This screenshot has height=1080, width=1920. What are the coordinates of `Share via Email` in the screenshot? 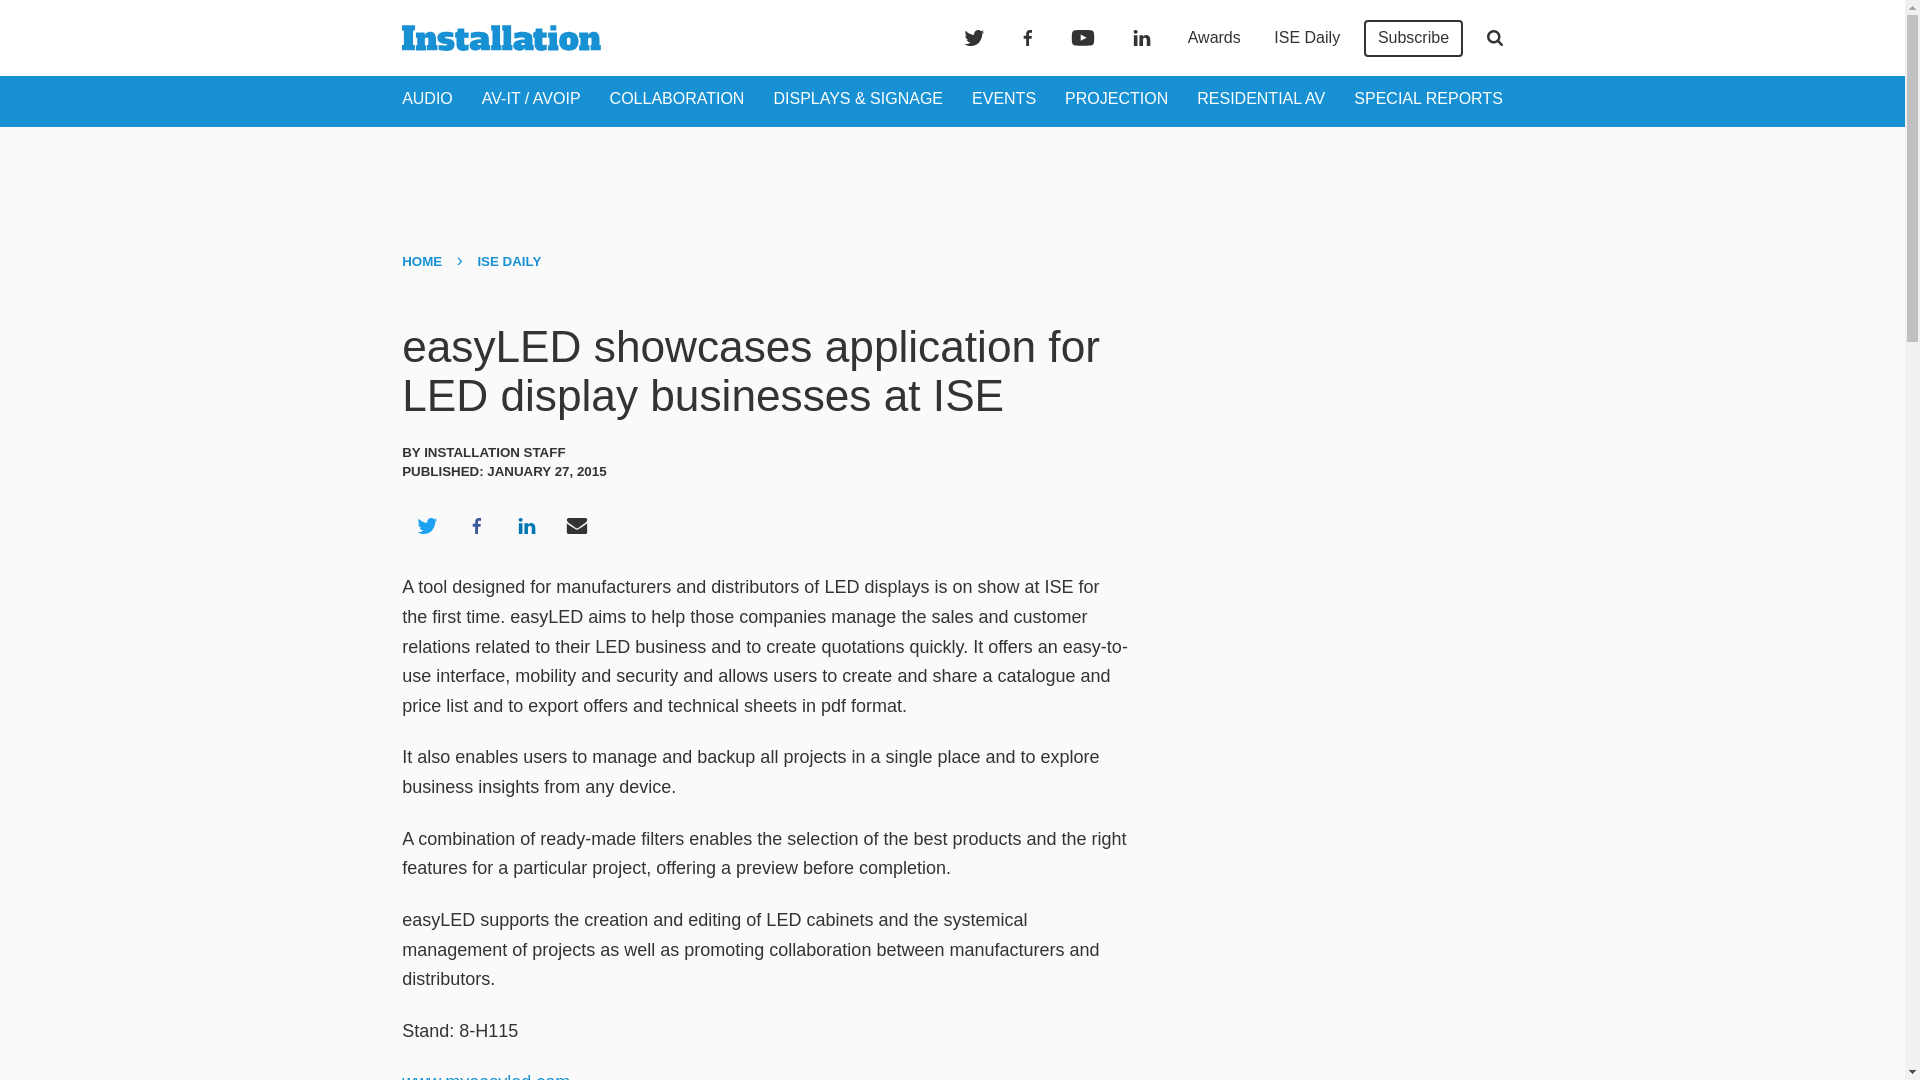 It's located at (577, 526).